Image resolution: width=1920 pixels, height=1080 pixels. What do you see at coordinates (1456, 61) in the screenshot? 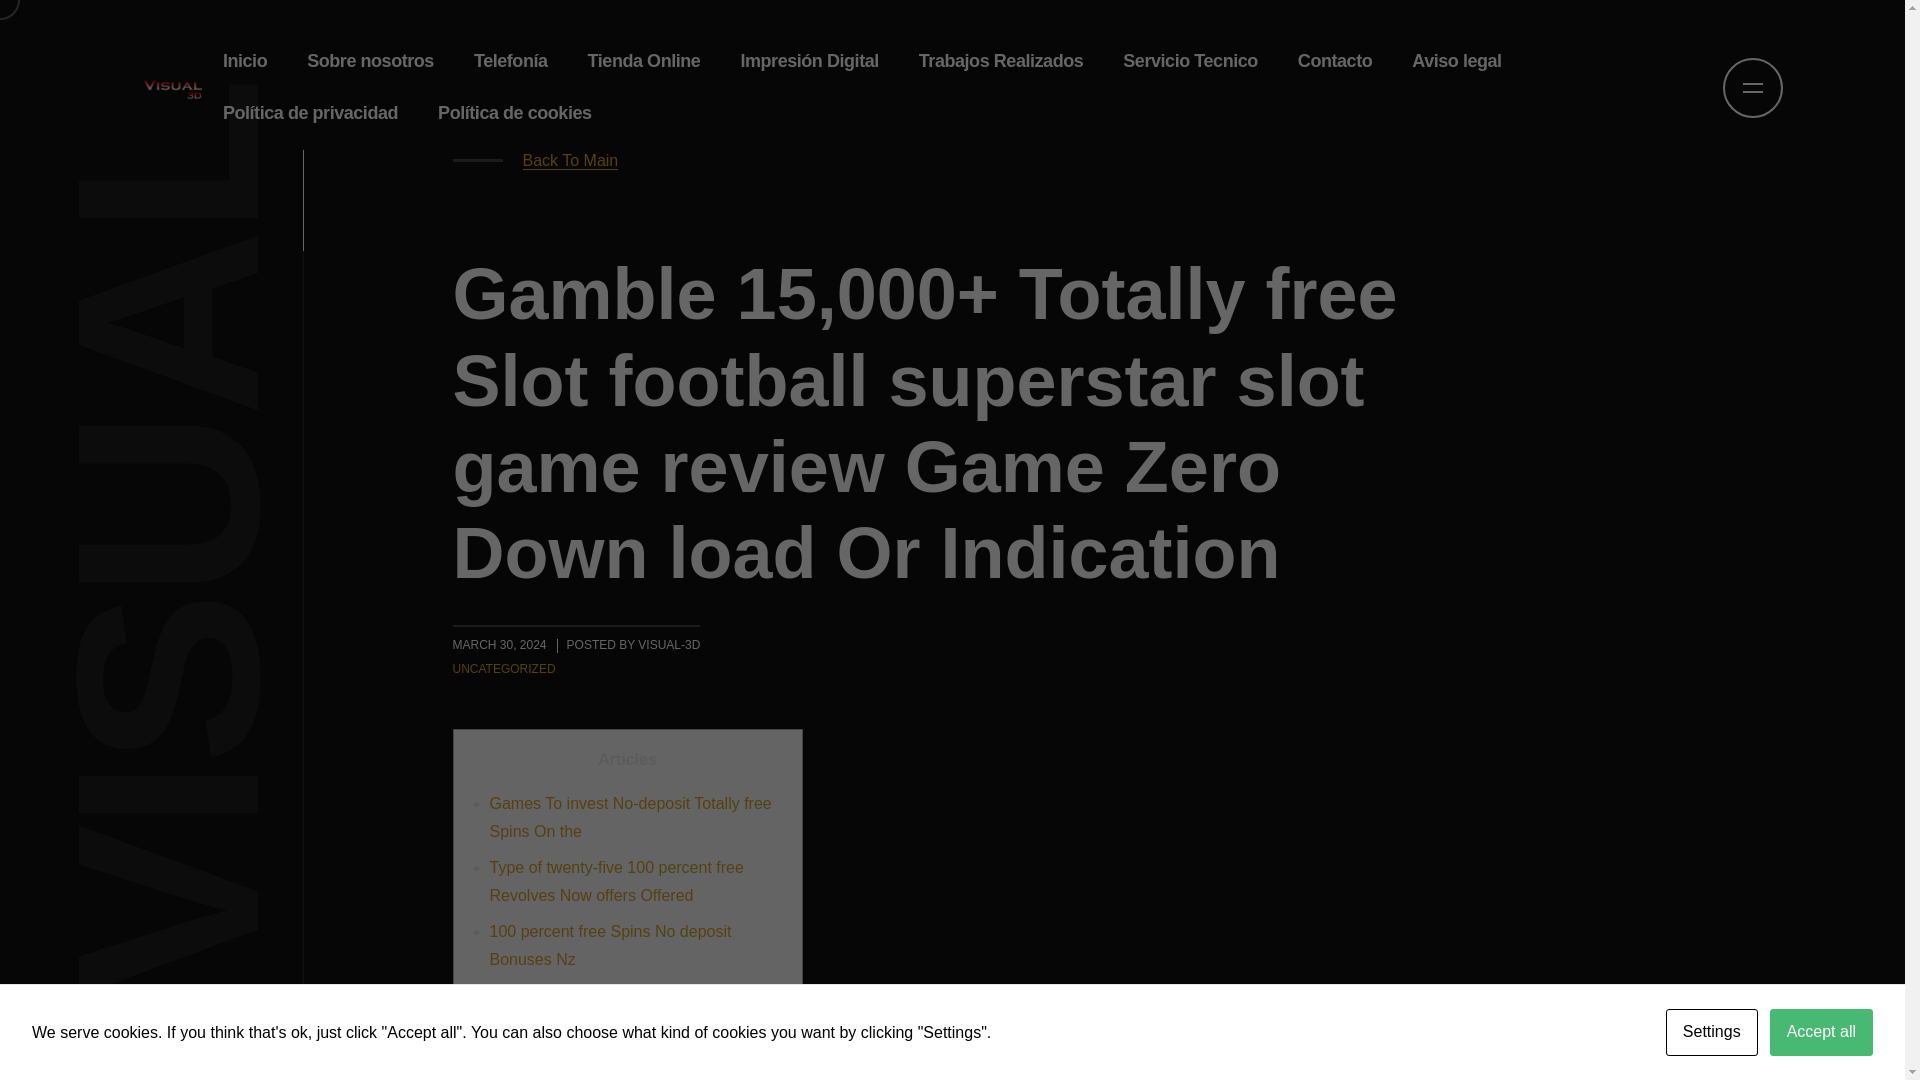
I see `Aviso legal` at bounding box center [1456, 61].